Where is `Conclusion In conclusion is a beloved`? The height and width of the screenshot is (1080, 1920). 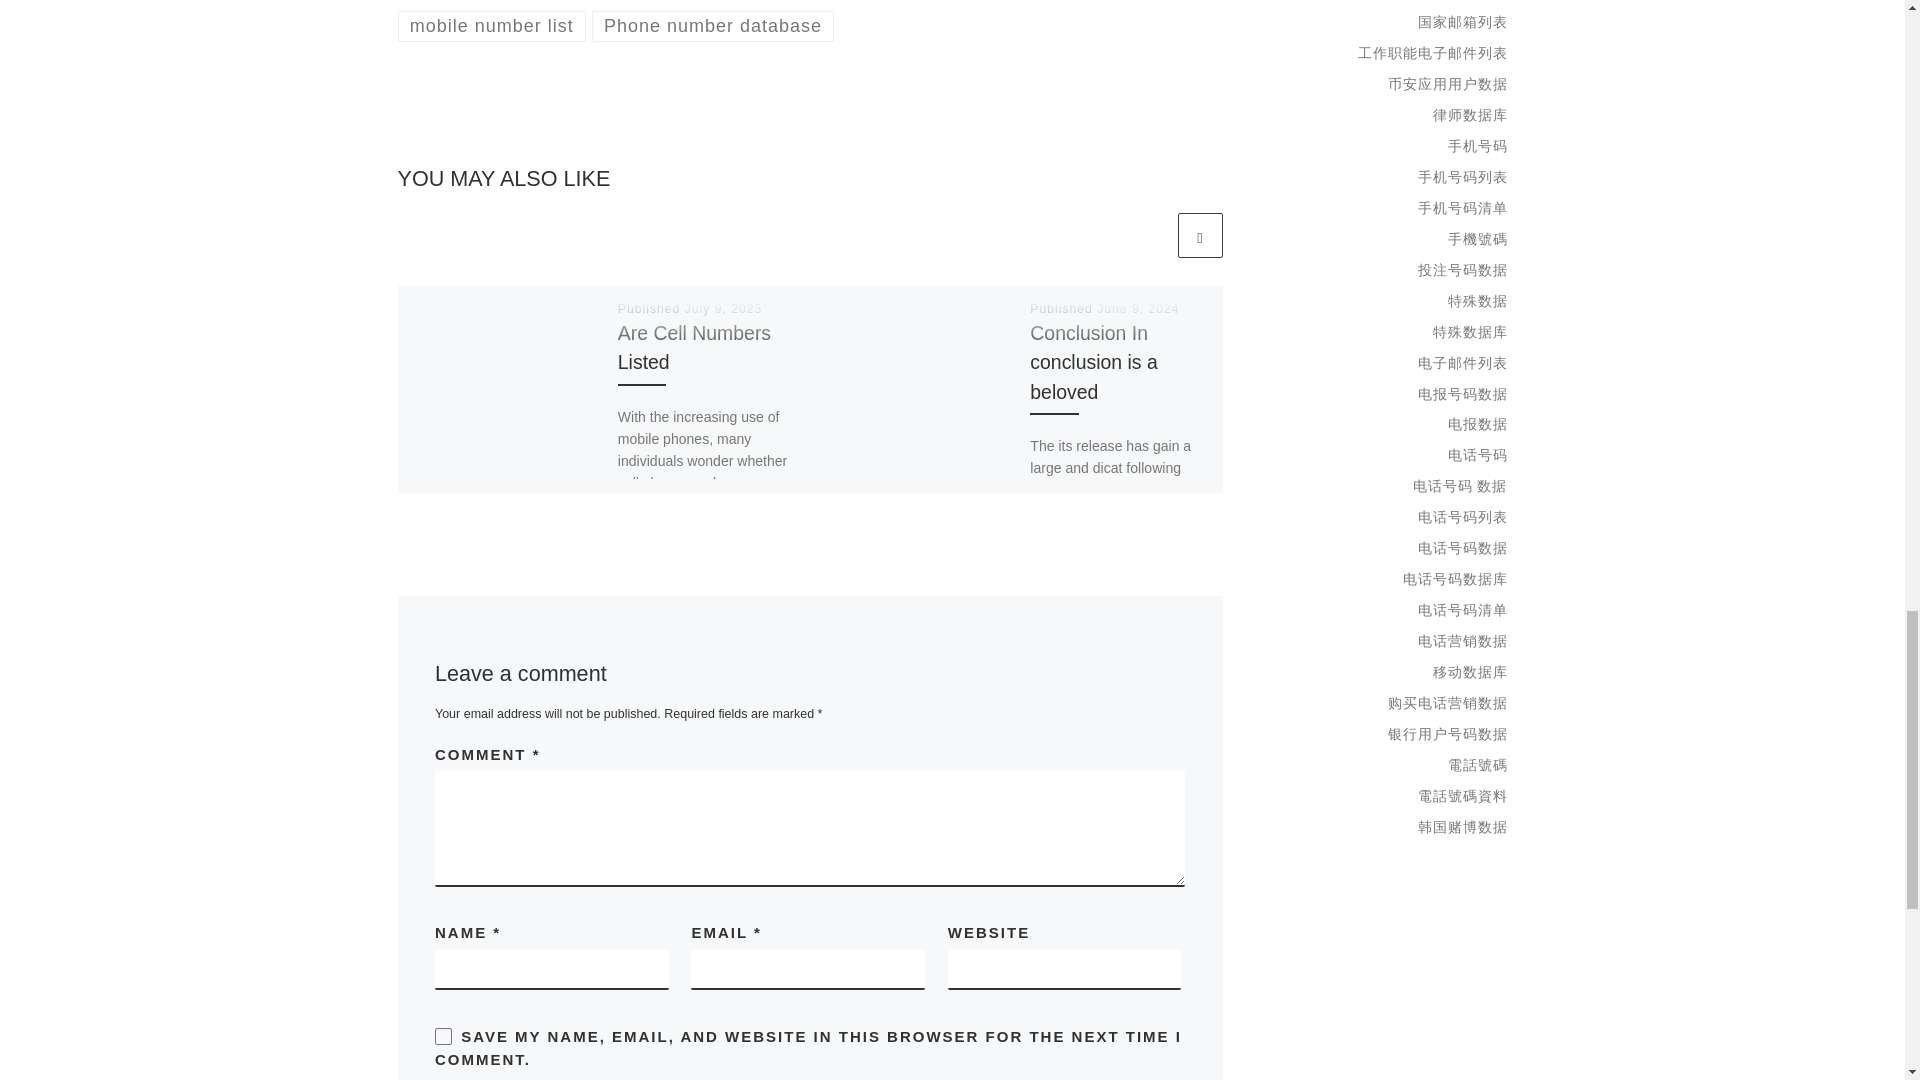 Conclusion In conclusion is a beloved is located at coordinates (1093, 361).